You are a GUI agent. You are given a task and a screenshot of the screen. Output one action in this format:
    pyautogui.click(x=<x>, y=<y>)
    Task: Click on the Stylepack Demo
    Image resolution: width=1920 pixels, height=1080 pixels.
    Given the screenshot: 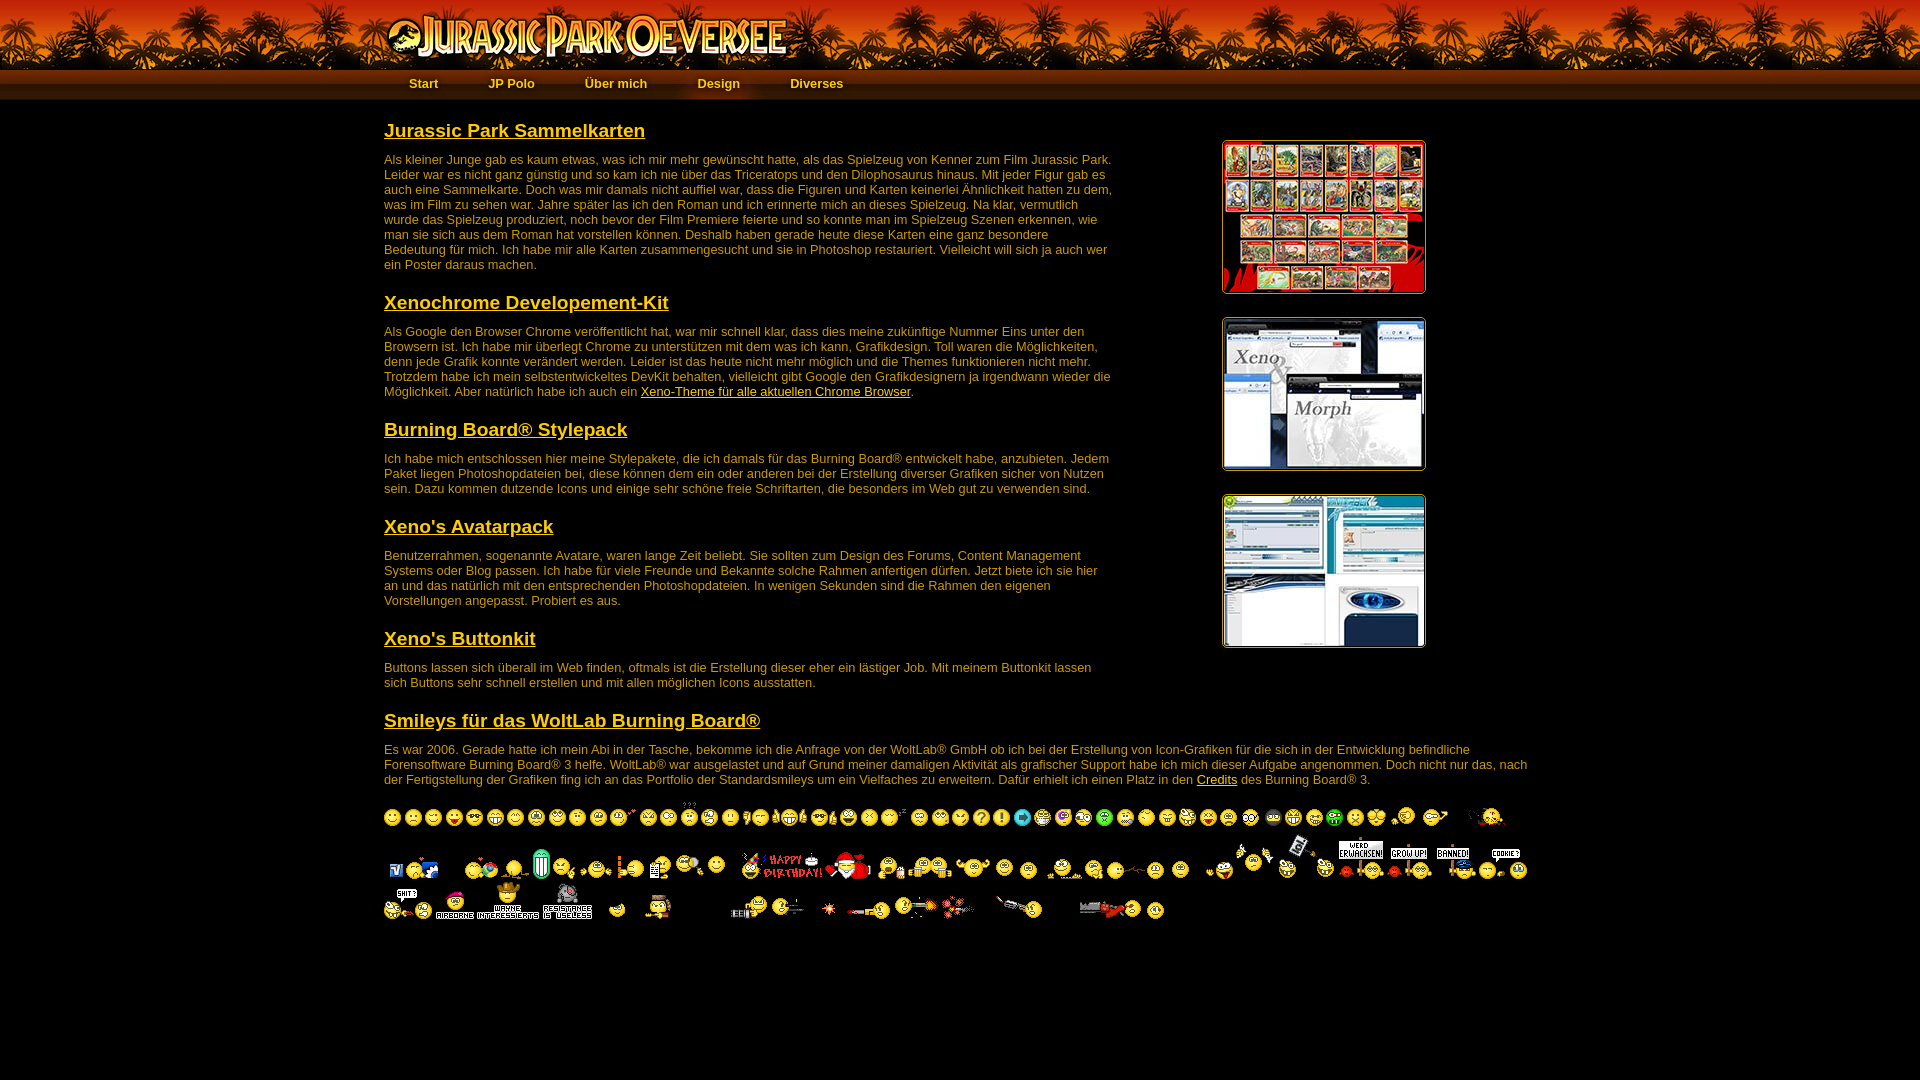 What is the action you would take?
    pyautogui.click(x=1324, y=654)
    